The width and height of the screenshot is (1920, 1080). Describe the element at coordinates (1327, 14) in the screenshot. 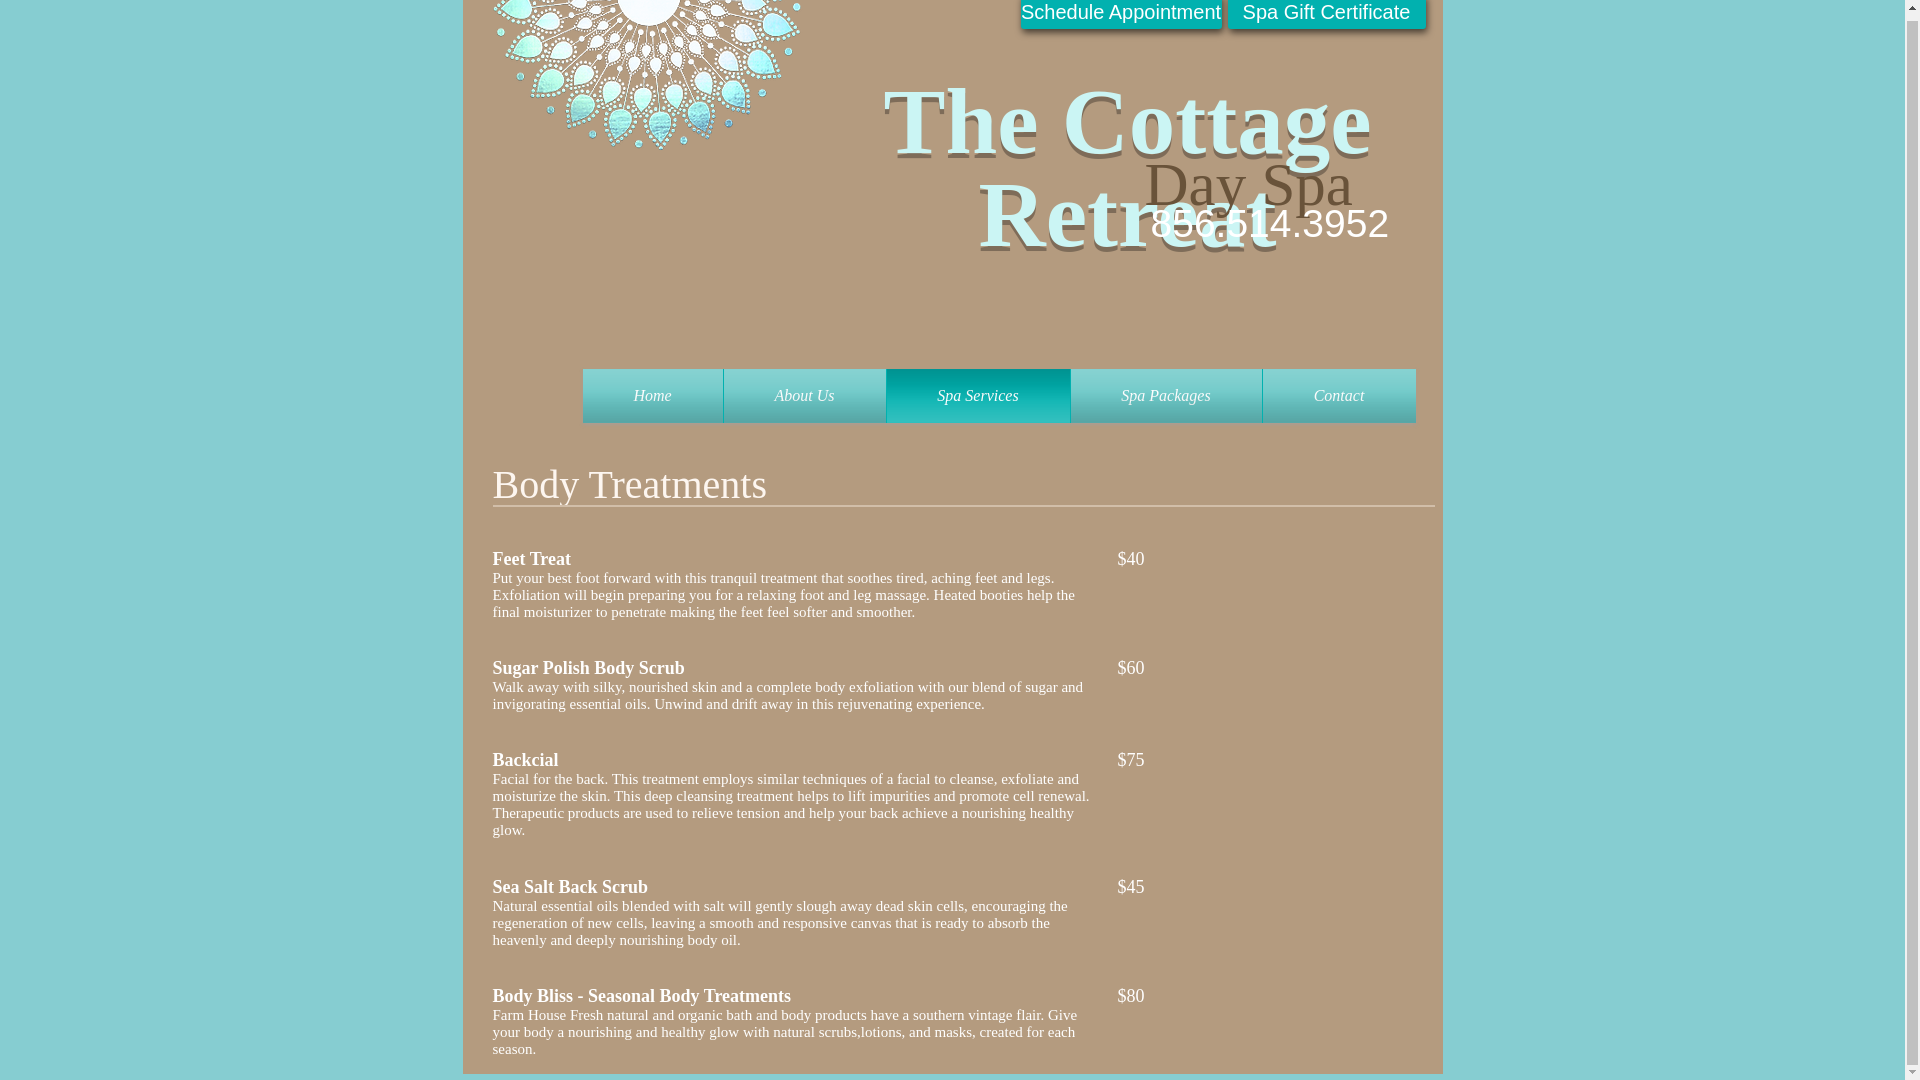

I see `Spa Gift Certificate` at that location.